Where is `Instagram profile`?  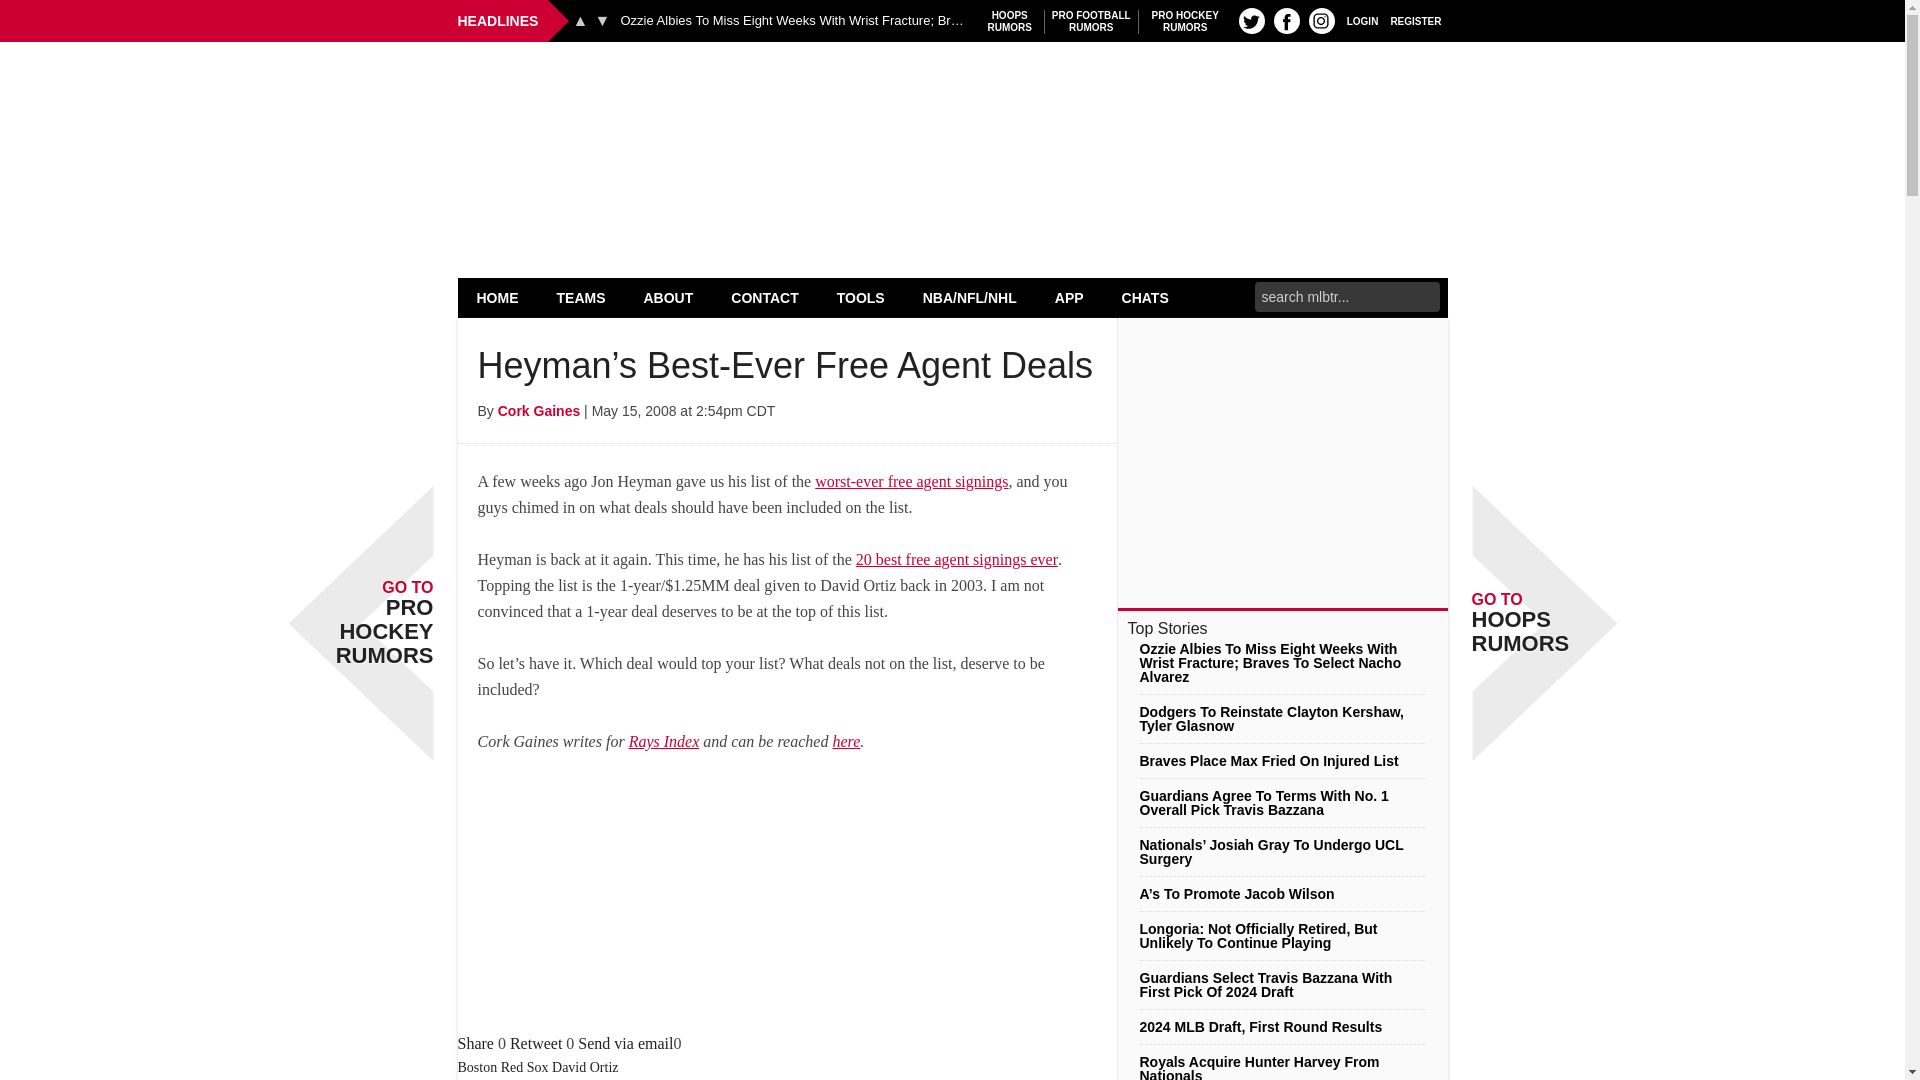
Instagram profile is located at coordinates (1091, 21).